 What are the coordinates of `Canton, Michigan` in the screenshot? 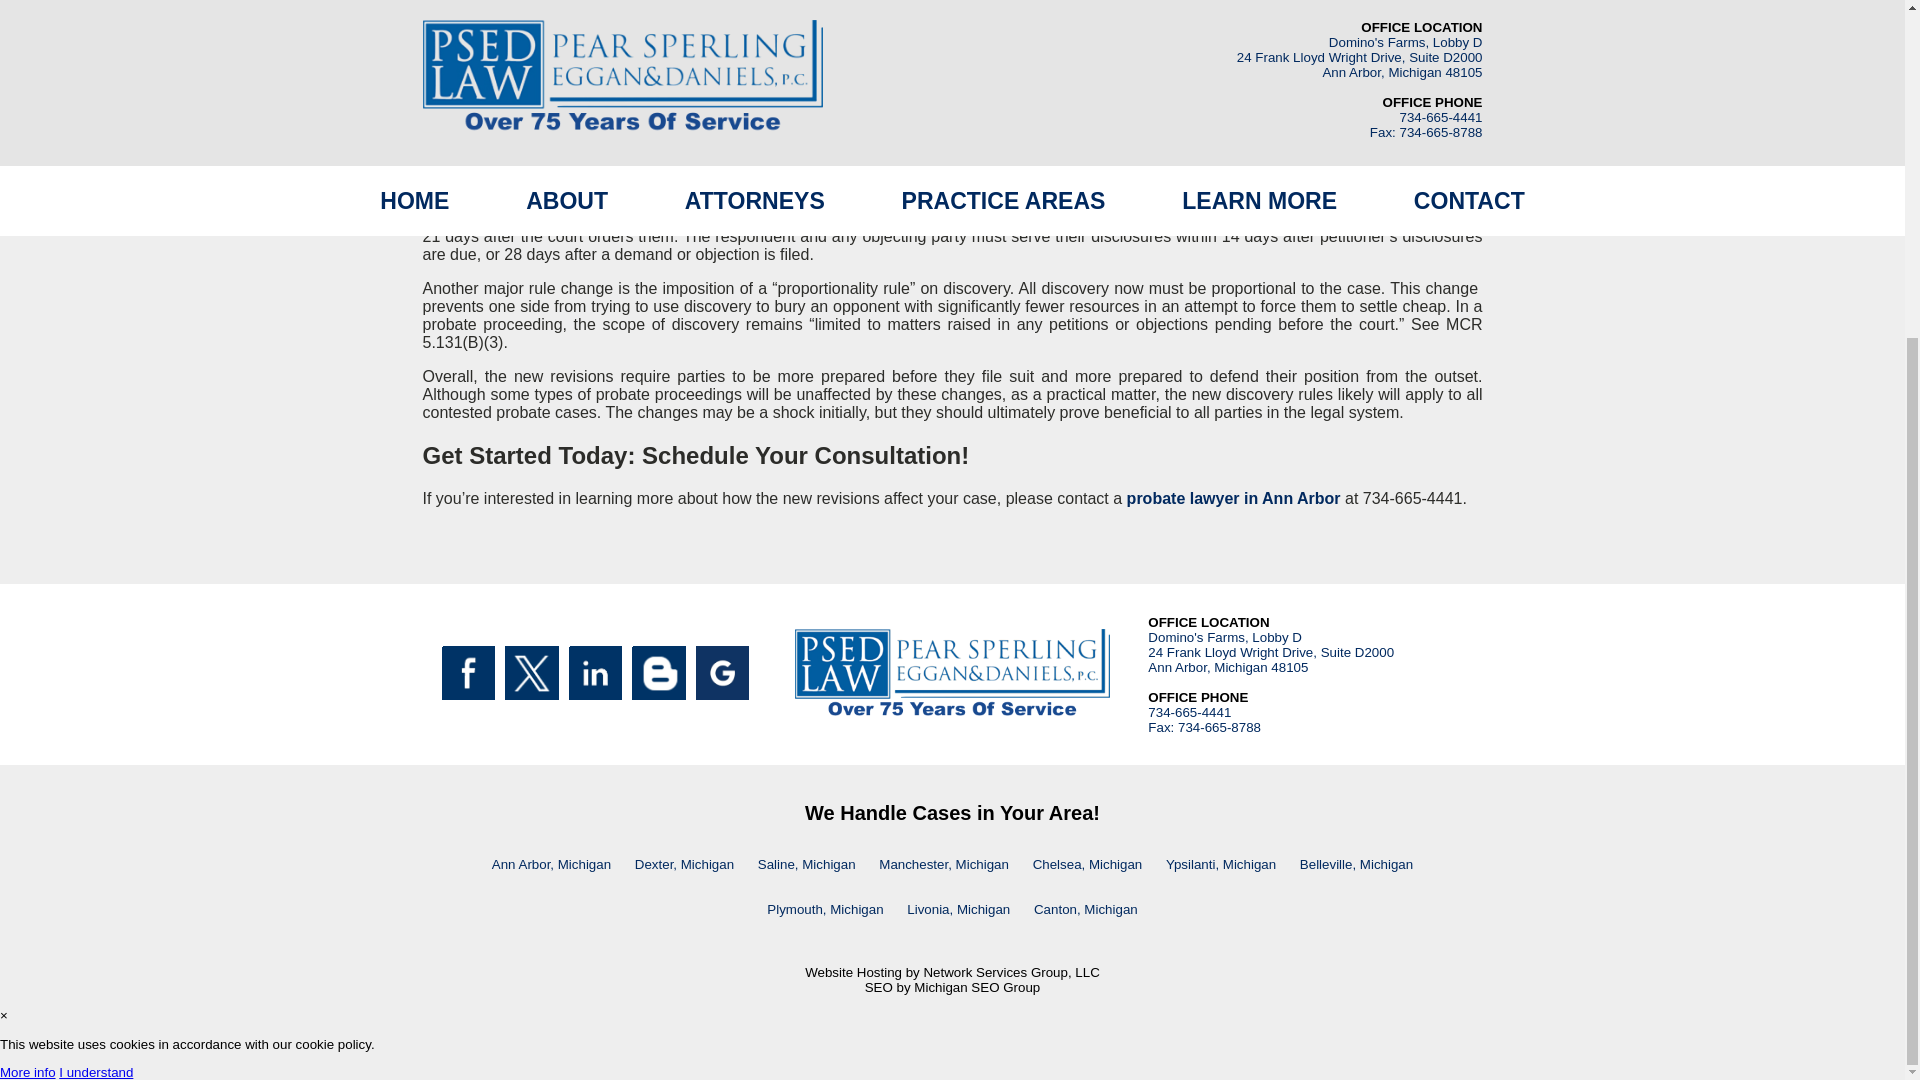 It's located at (1086, 909).